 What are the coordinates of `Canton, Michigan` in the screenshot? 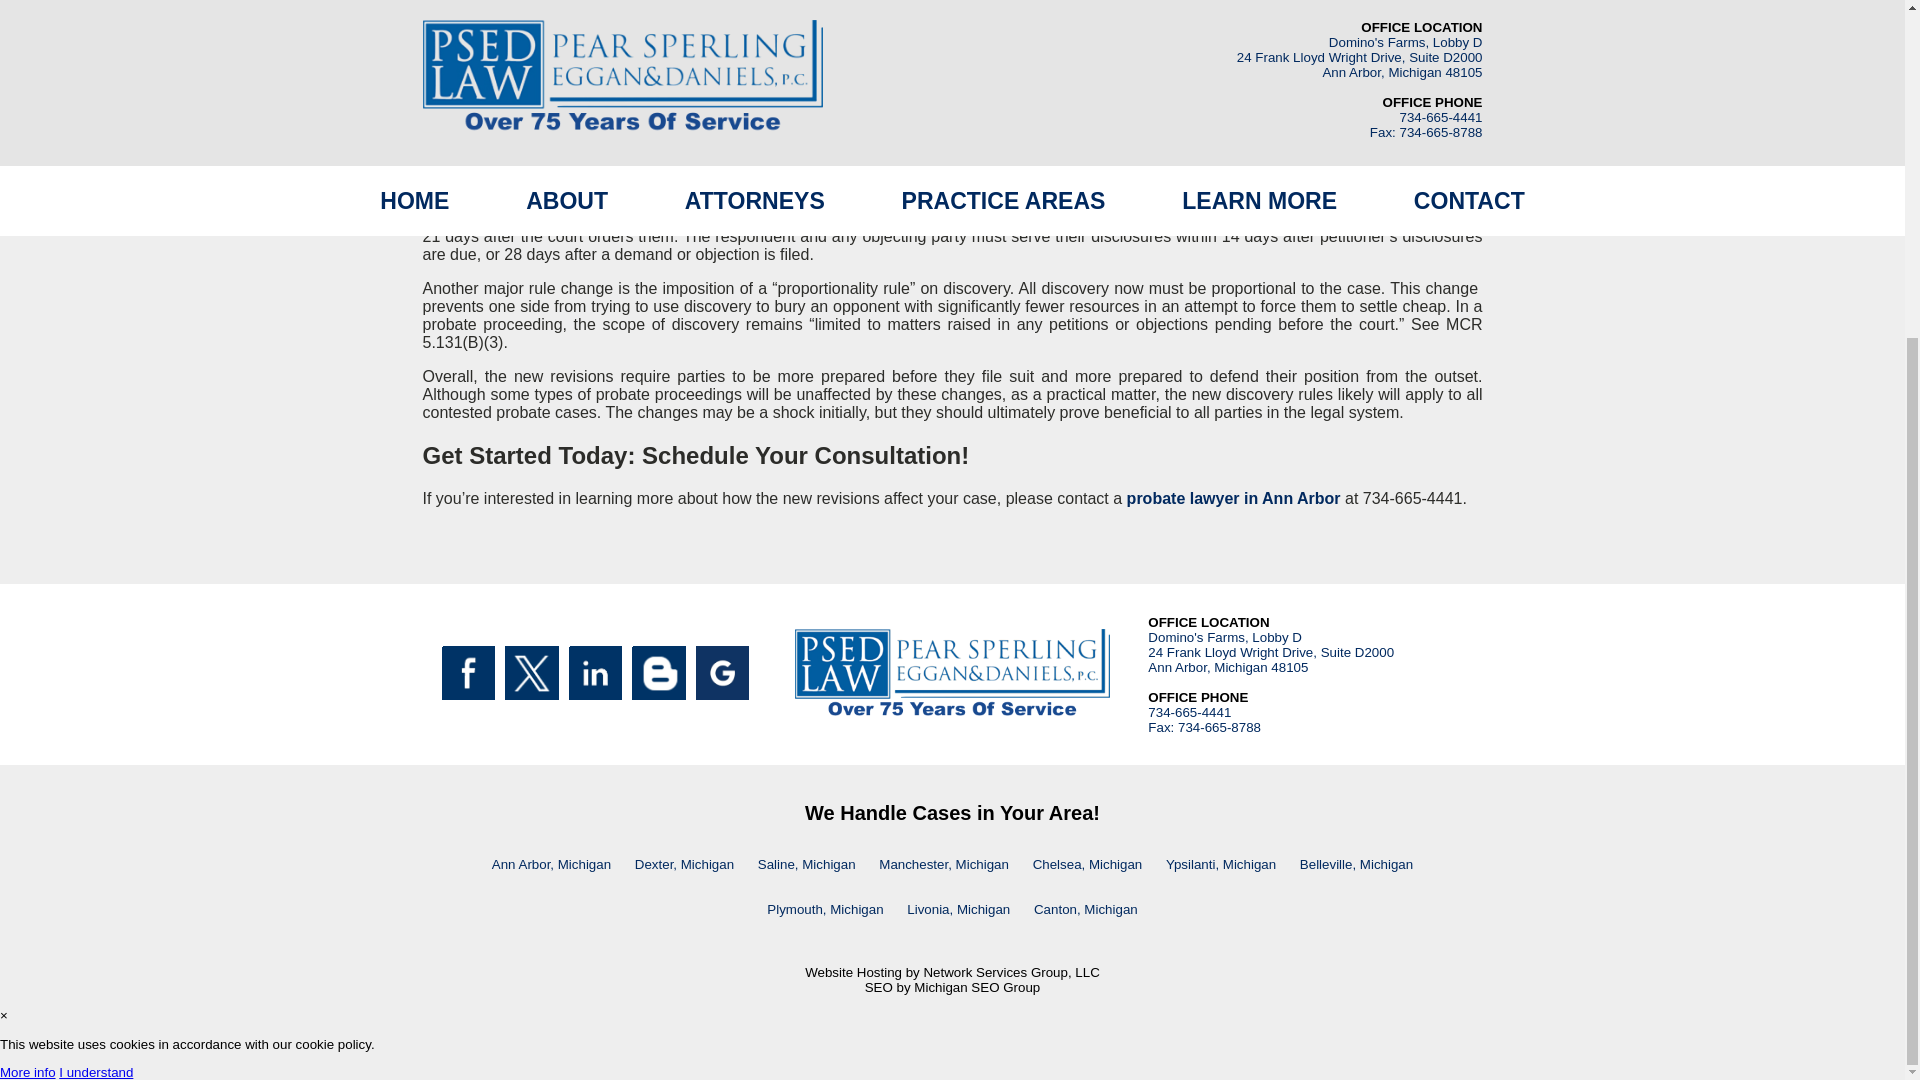 It's located at (1086, 909).